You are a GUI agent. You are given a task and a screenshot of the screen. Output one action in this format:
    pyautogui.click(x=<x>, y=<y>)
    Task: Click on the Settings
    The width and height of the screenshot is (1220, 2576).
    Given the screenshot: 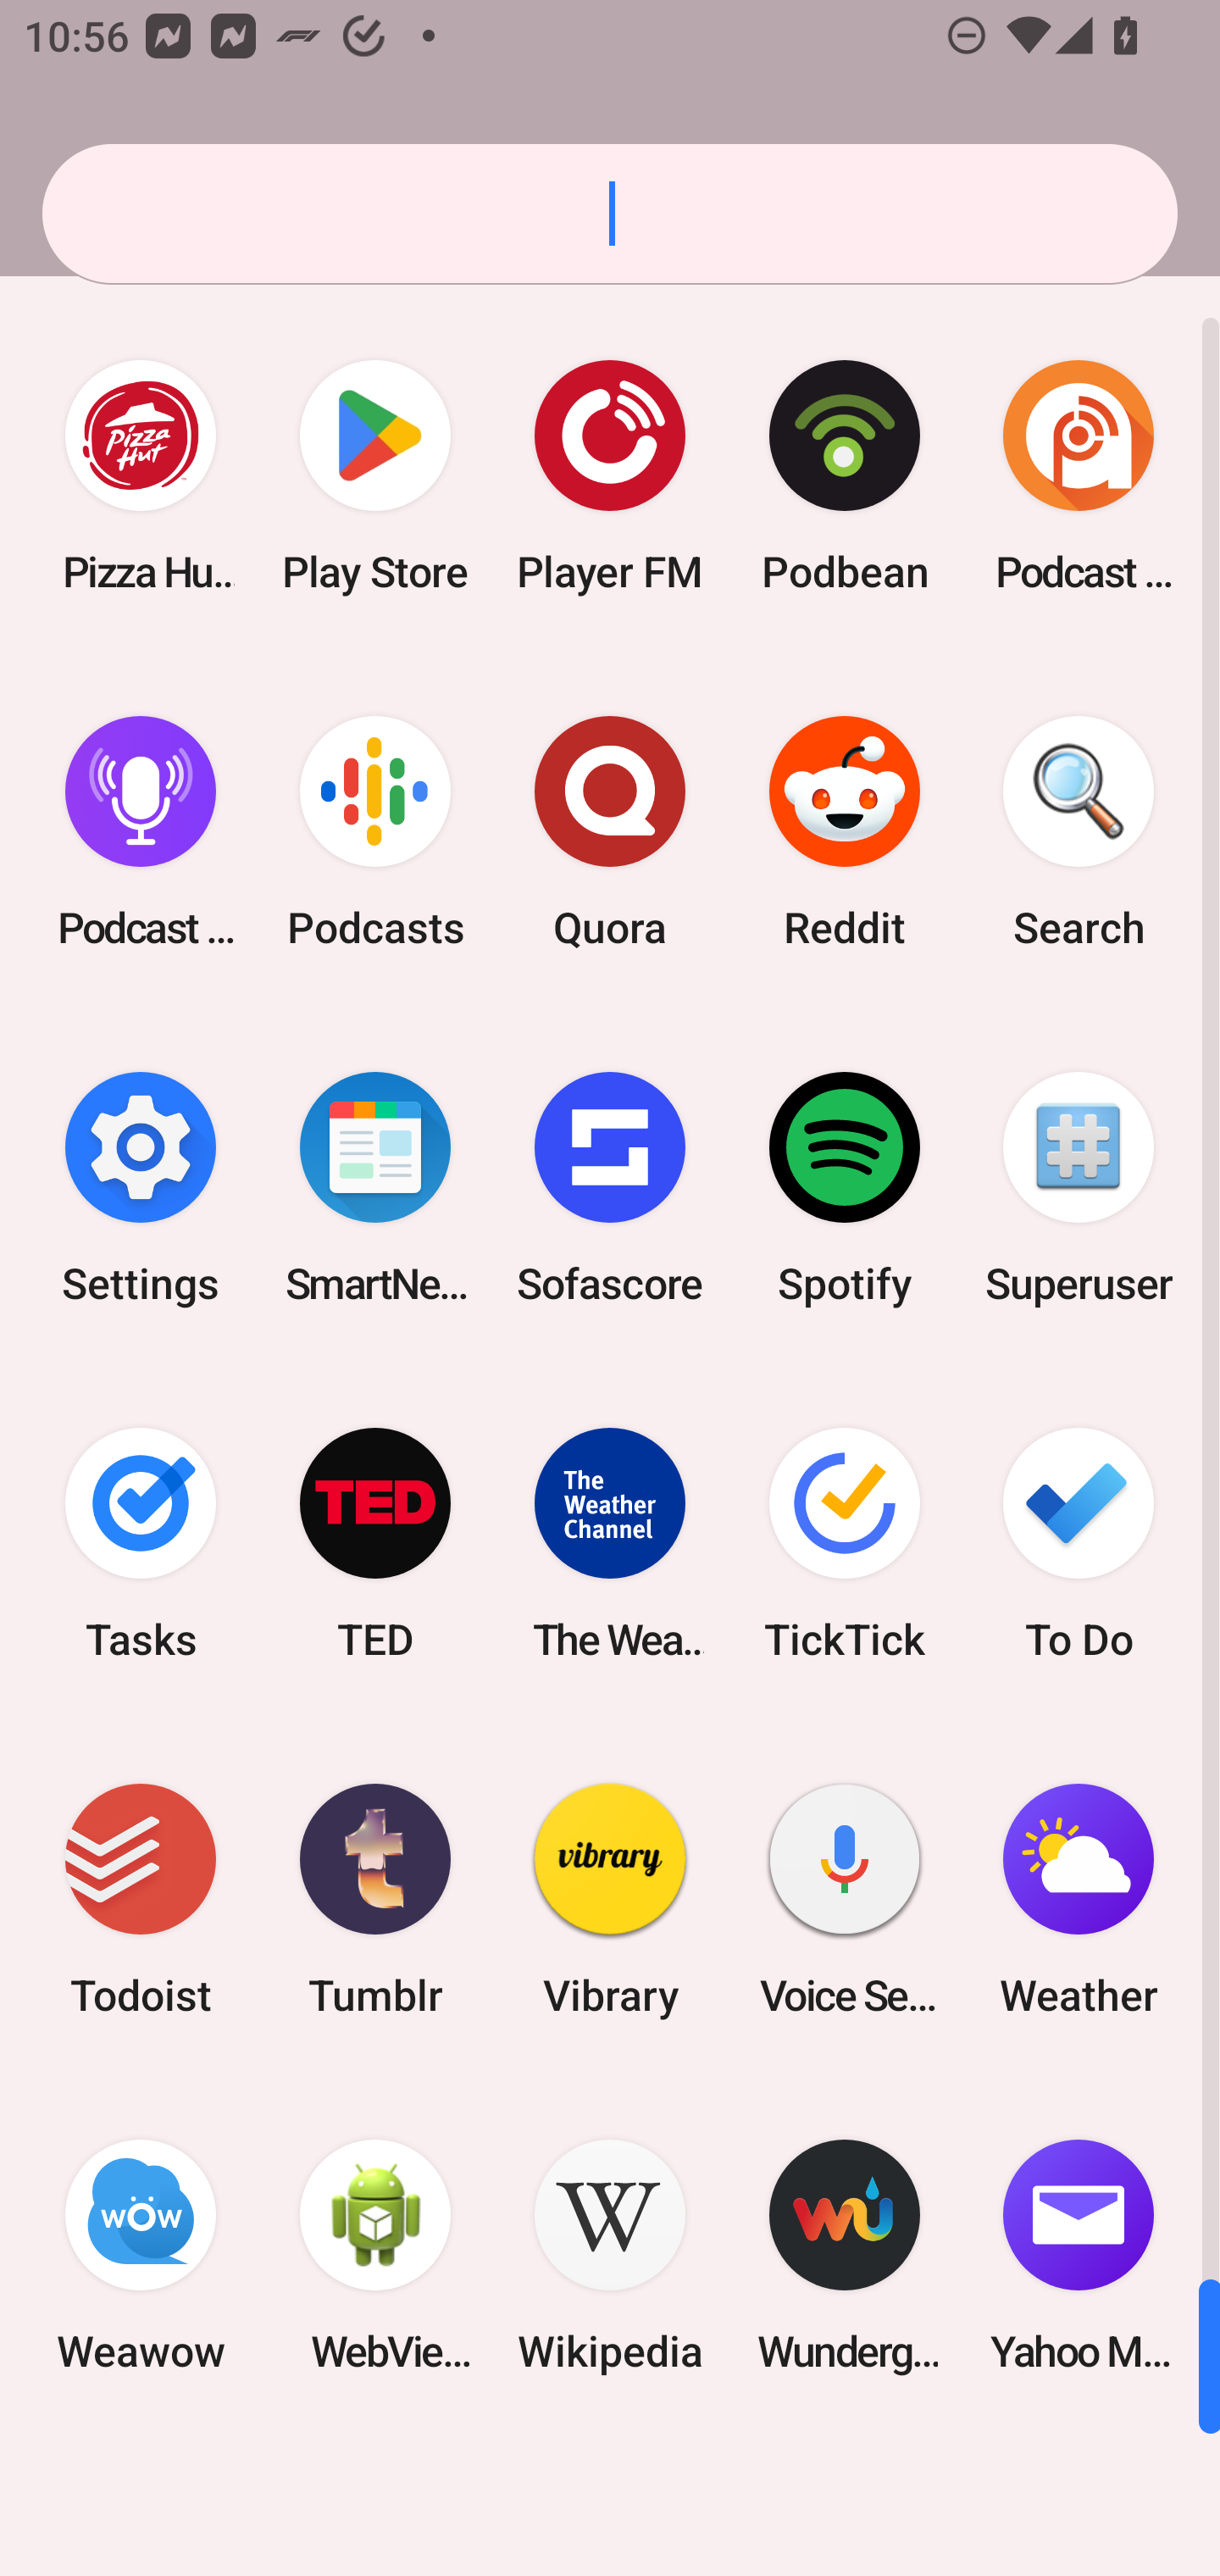 What is the action you would take?
    pyautogui.click(x=141, y=1187)
    